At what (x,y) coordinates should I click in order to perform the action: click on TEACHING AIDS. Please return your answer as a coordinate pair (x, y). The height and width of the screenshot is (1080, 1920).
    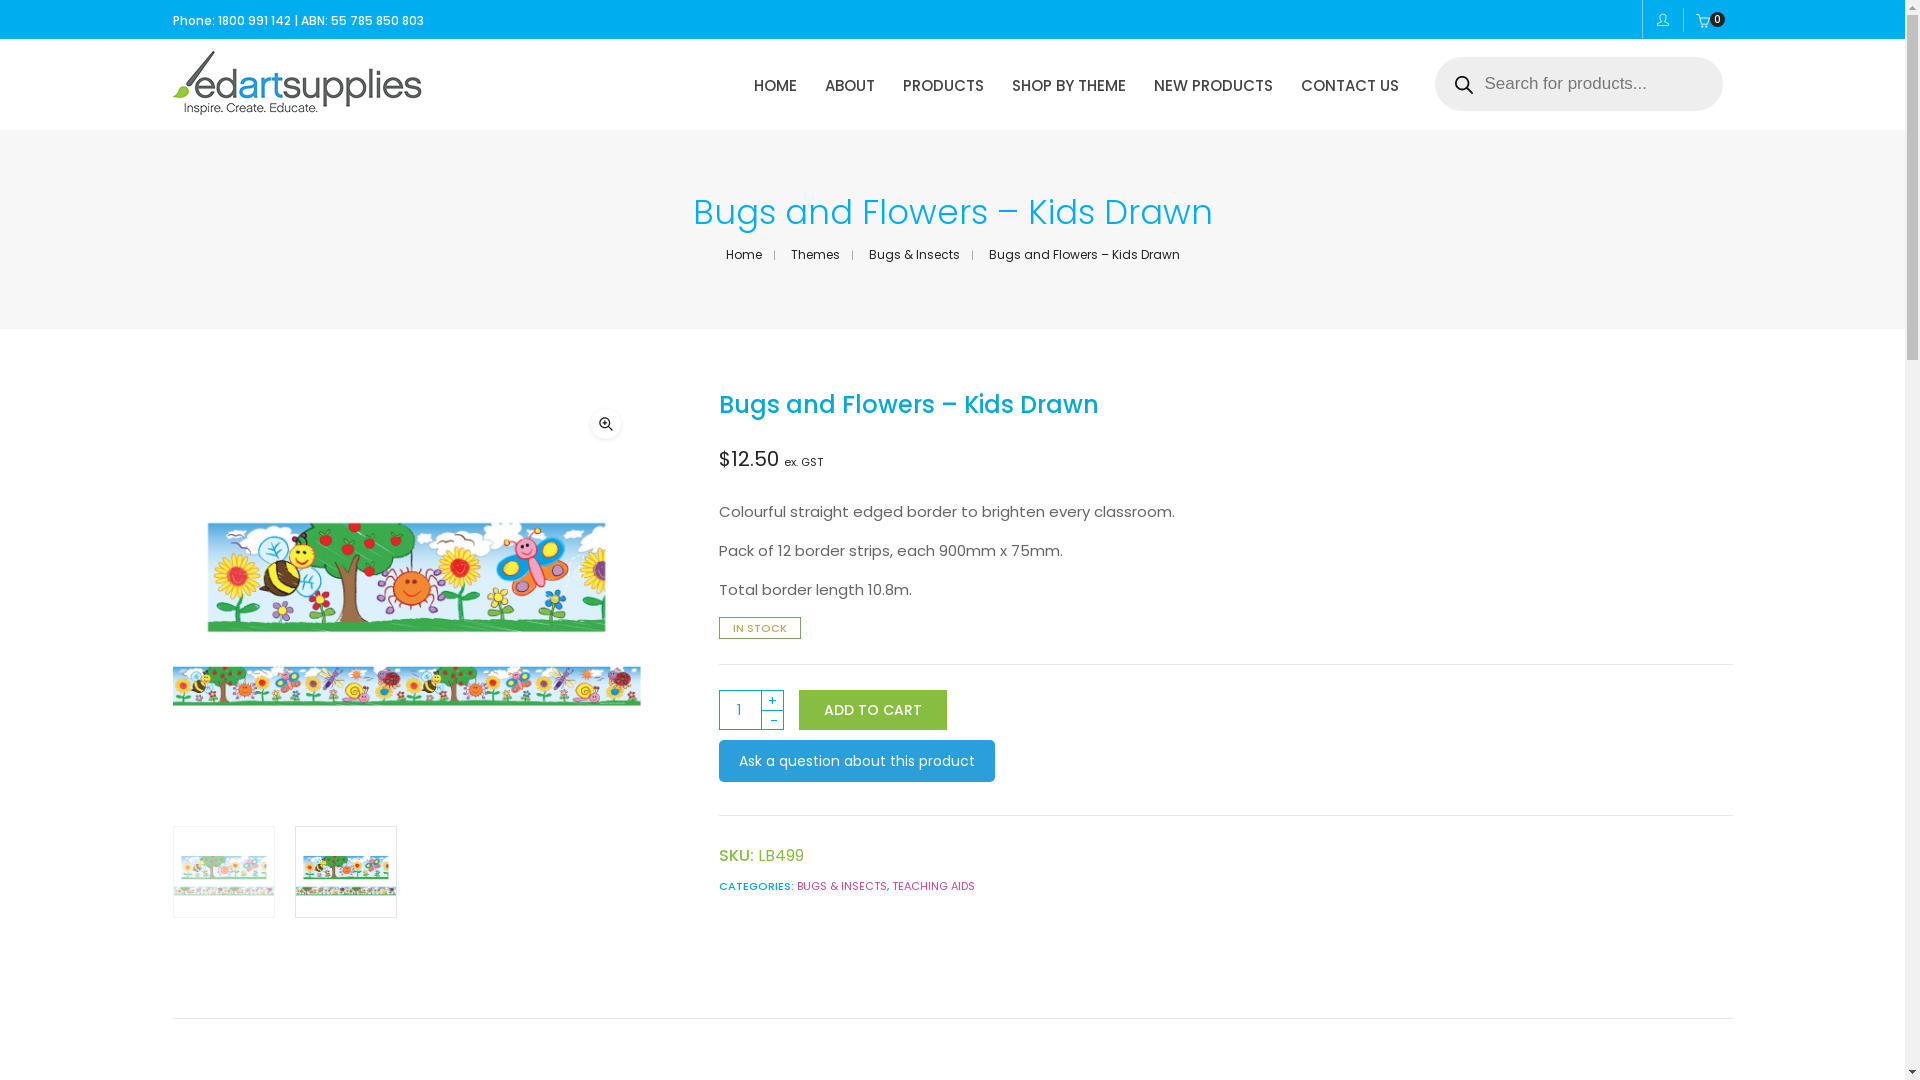
    Looking at the image, I should click on (934, 886).